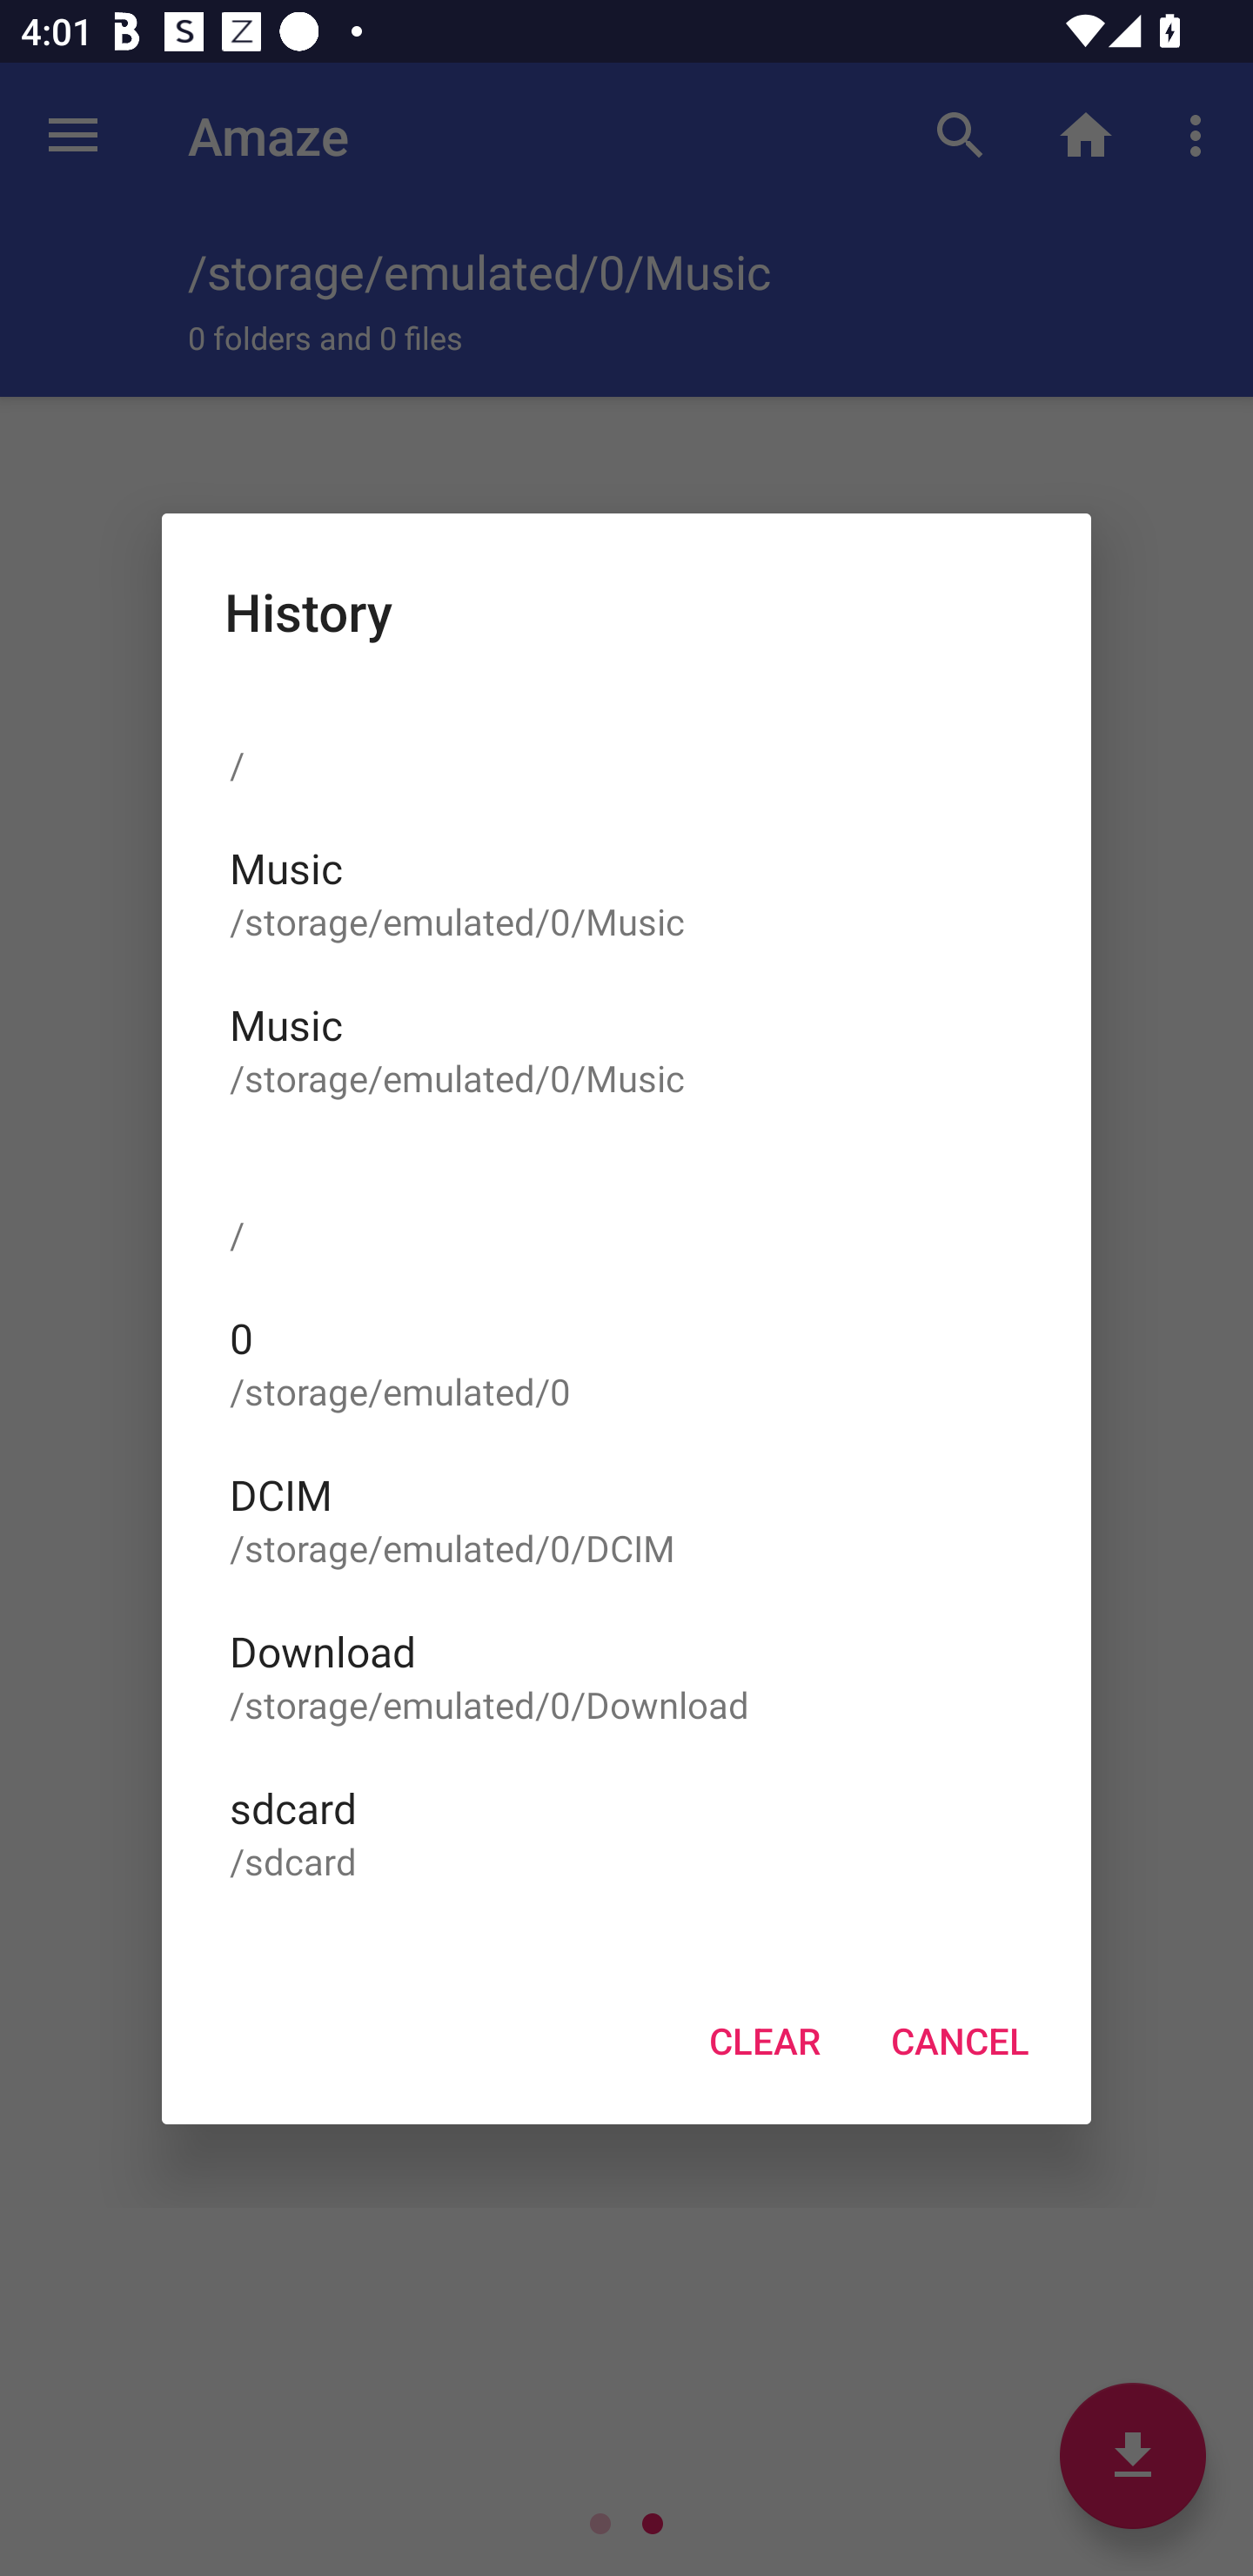 Image resolution: width=1253 pixels, height=2576 pixels. I want to click on /, so click(626, 735).